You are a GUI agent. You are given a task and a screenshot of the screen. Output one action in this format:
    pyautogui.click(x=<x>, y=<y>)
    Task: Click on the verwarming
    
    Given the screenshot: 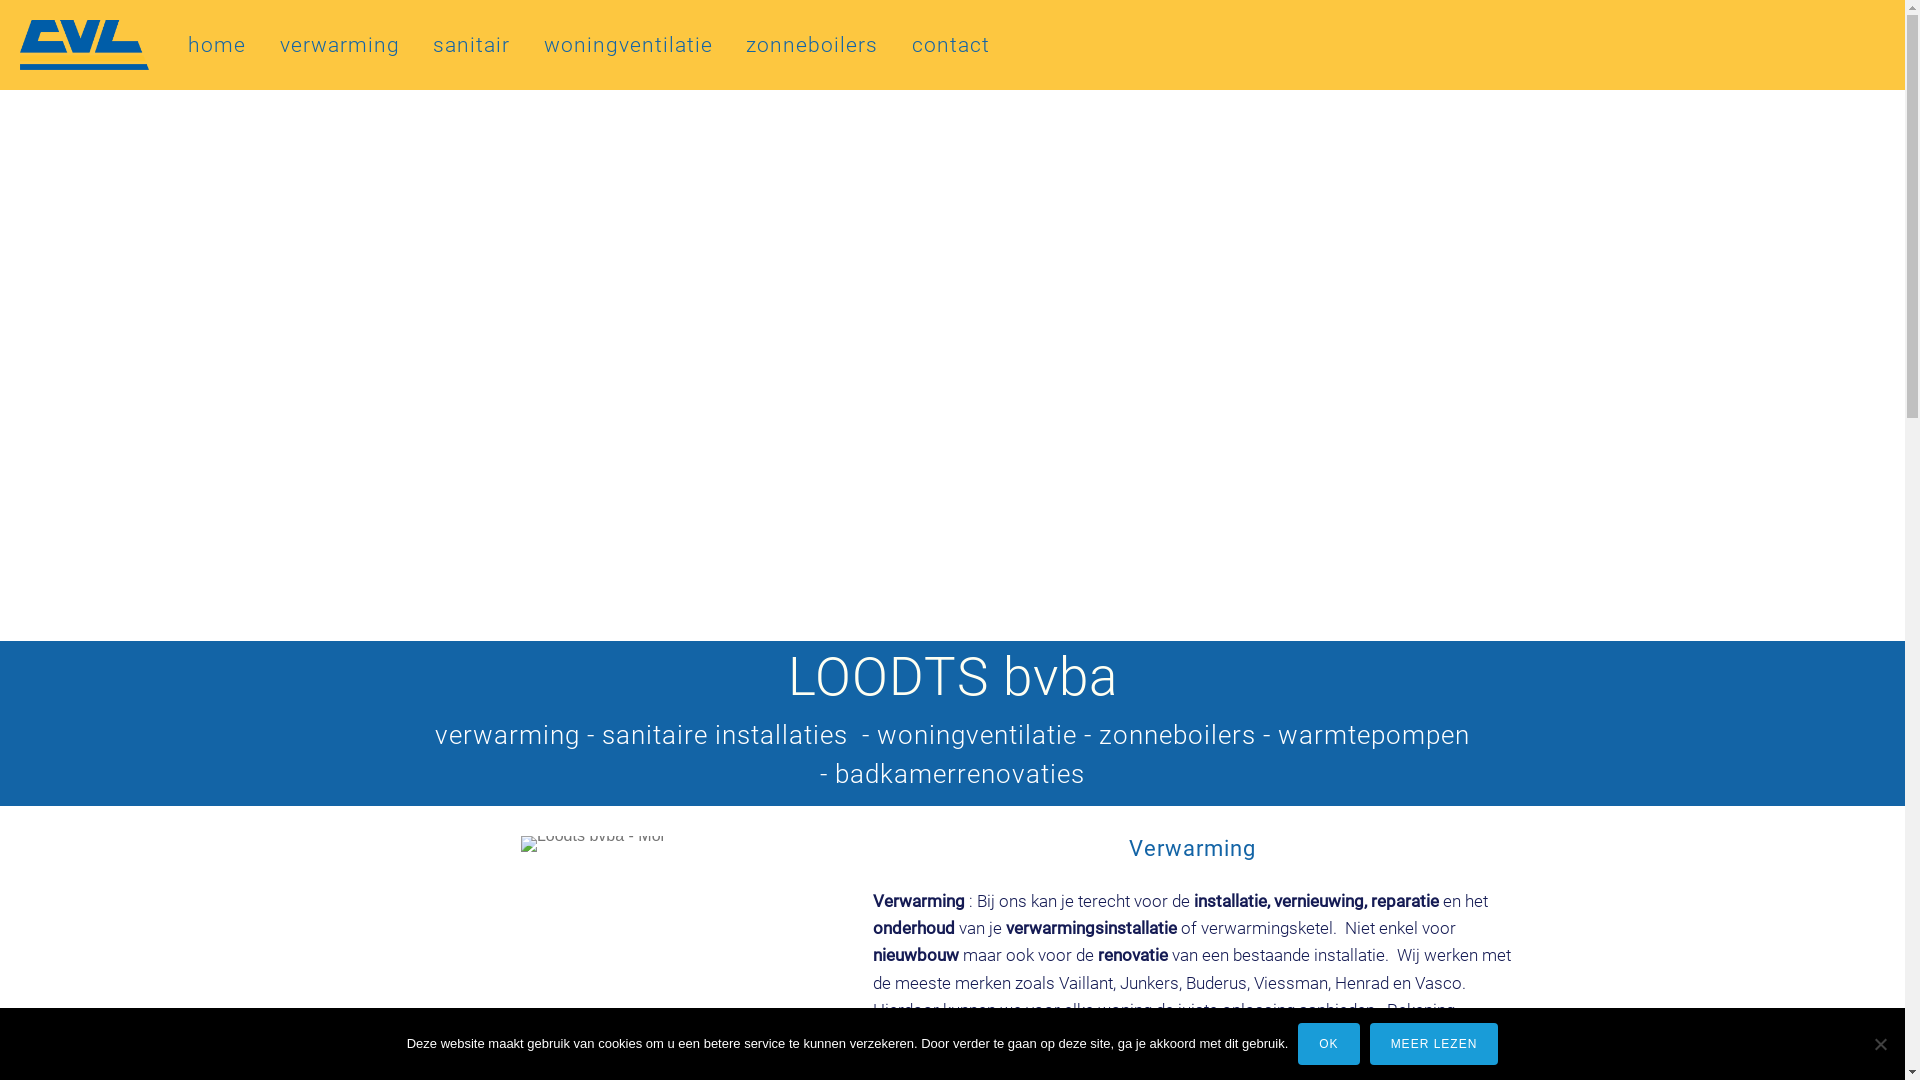 What is the action you would take?
    pyautogui.click(x=340, y=45)
    